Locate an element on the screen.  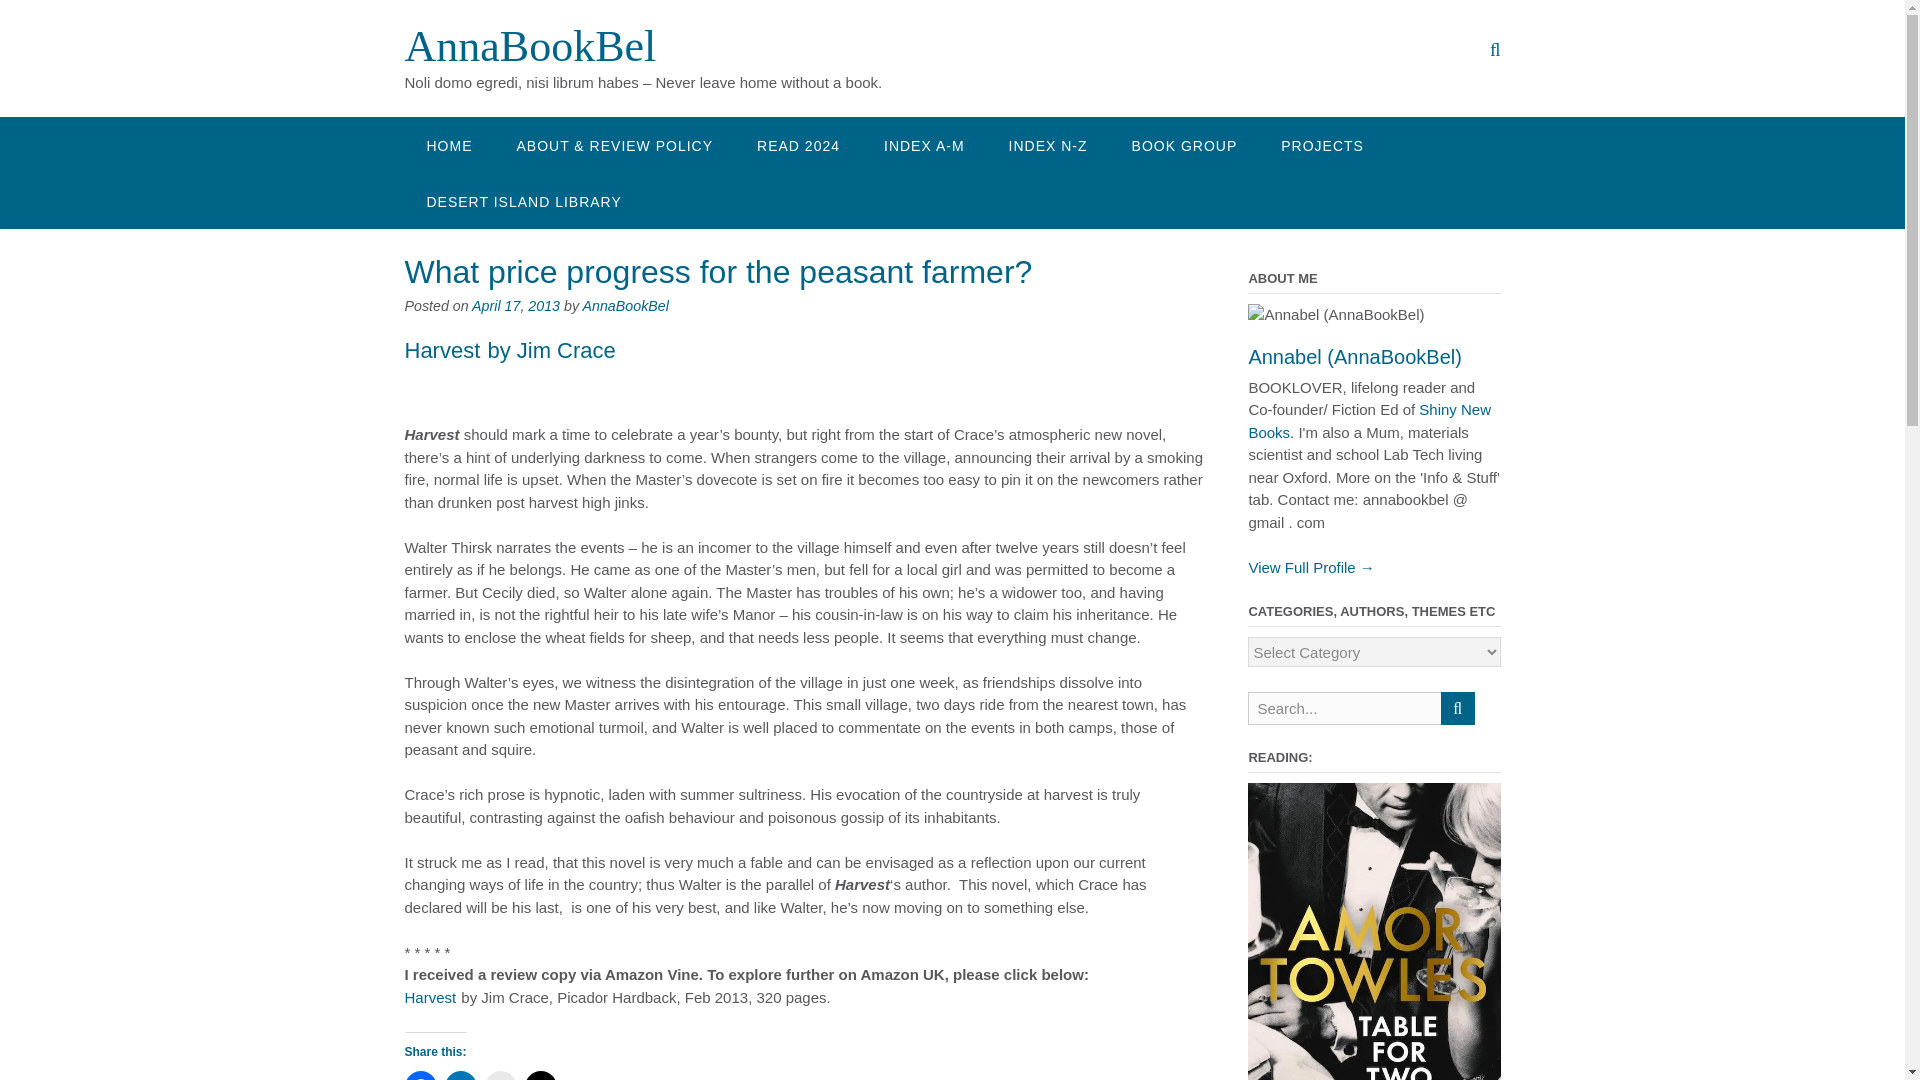
AnnaBookBel is located at coordinates (624, 306).